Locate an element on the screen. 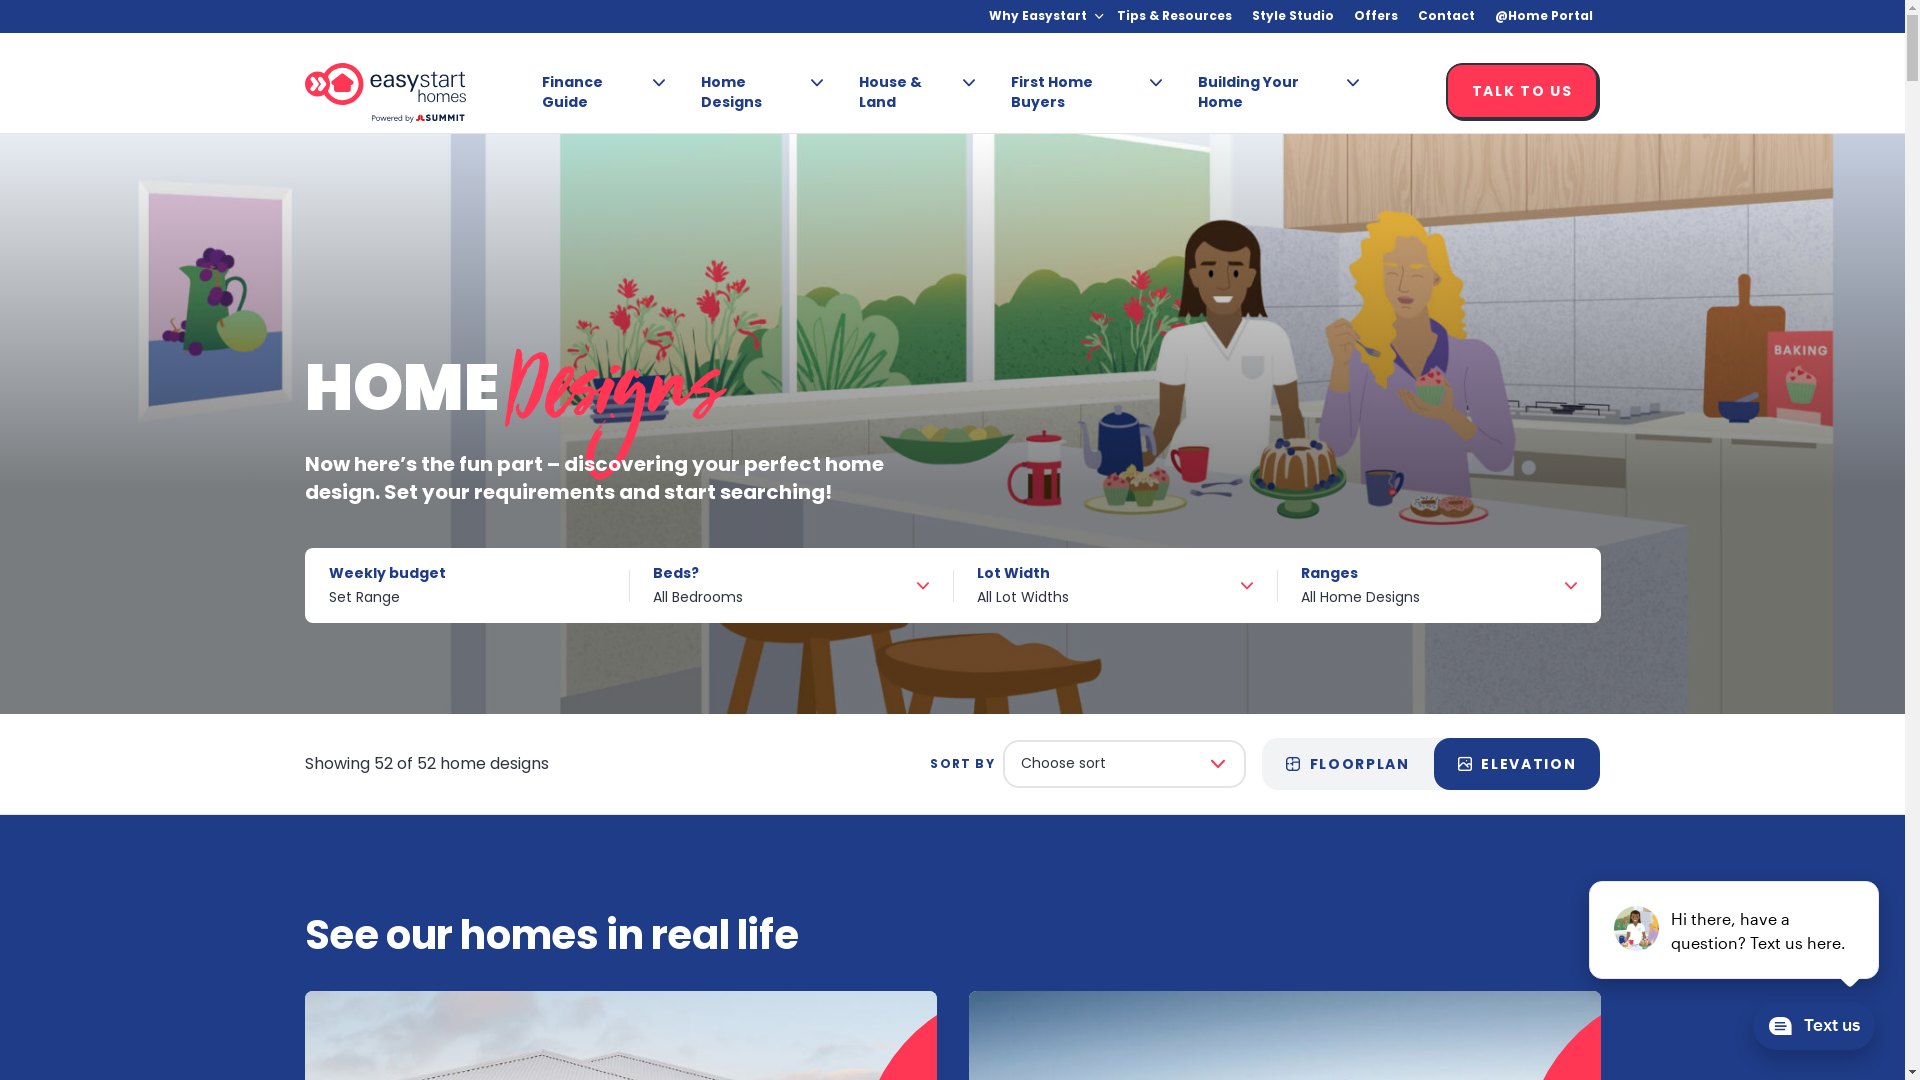 The image size is (1920, 1080). Building Your Home is located at coordinates (1271, 92).